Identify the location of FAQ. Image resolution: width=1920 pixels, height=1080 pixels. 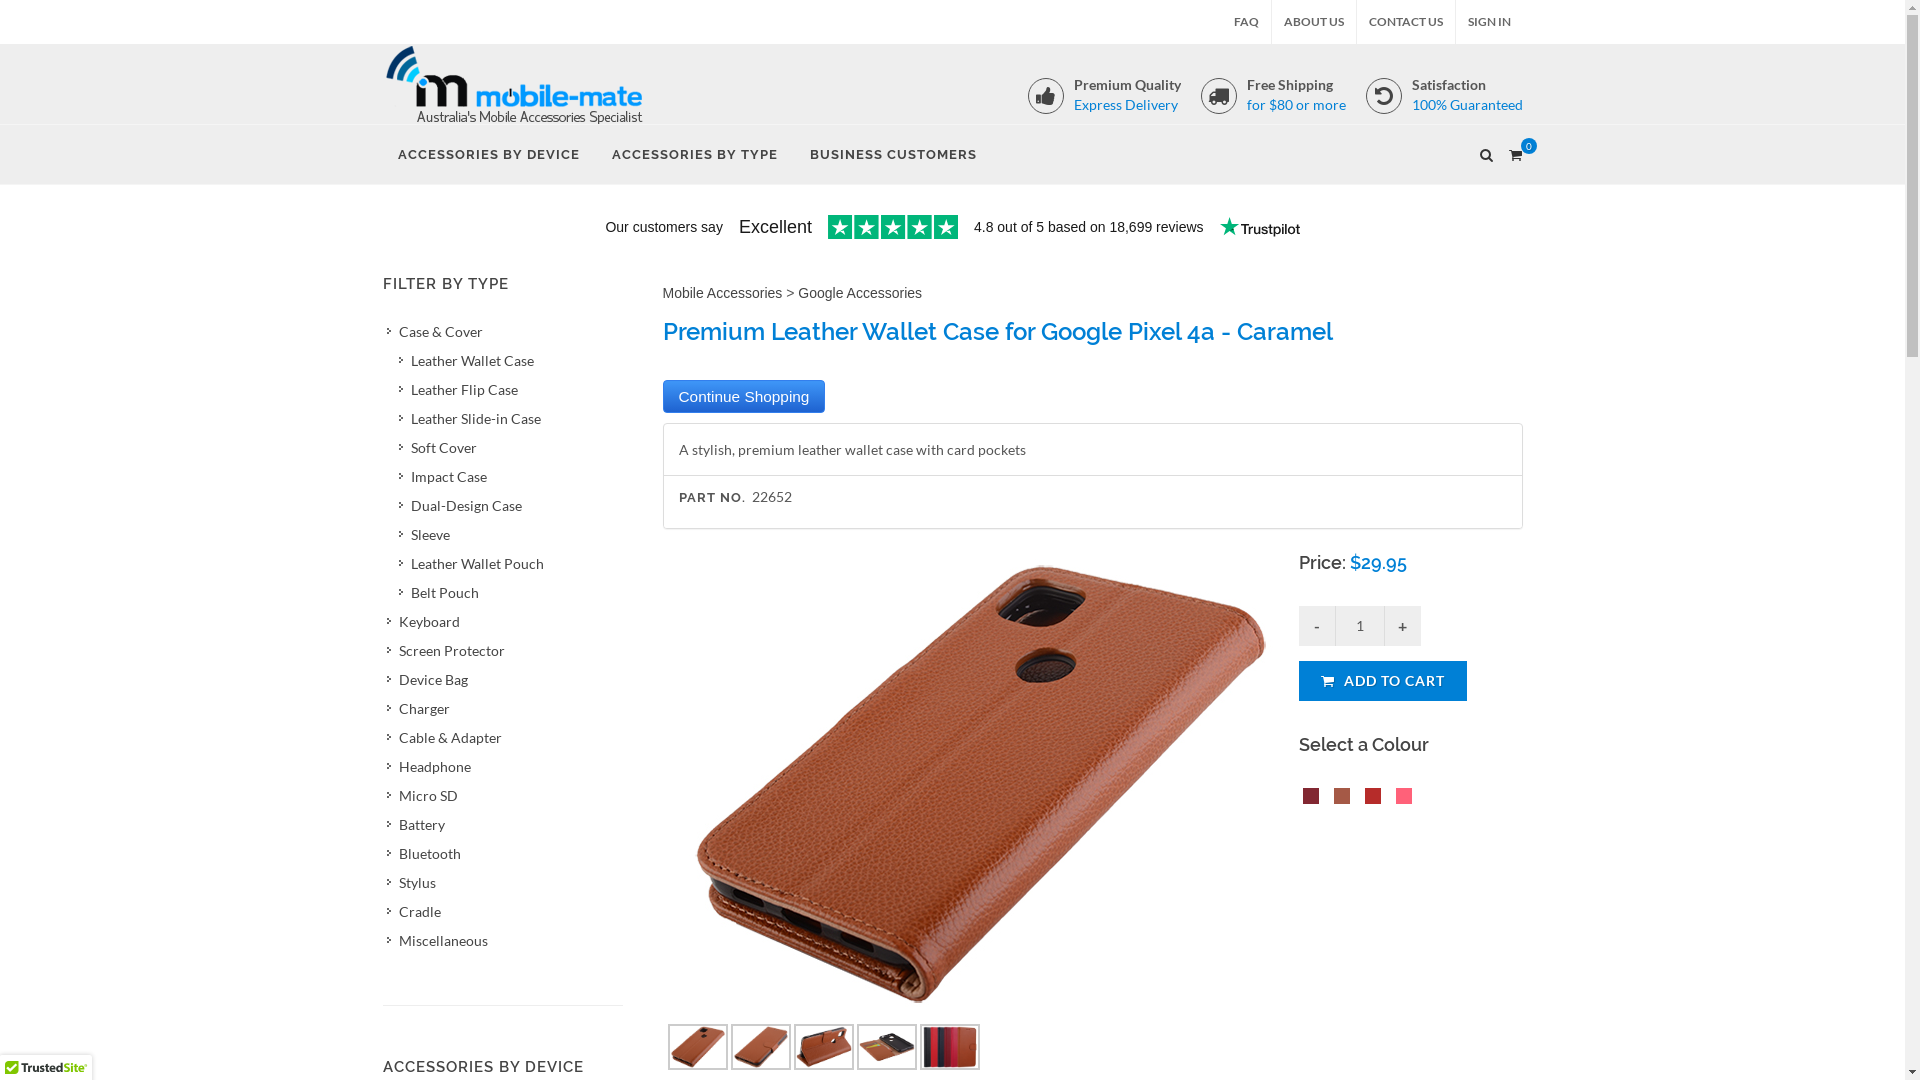
(1246, 22).